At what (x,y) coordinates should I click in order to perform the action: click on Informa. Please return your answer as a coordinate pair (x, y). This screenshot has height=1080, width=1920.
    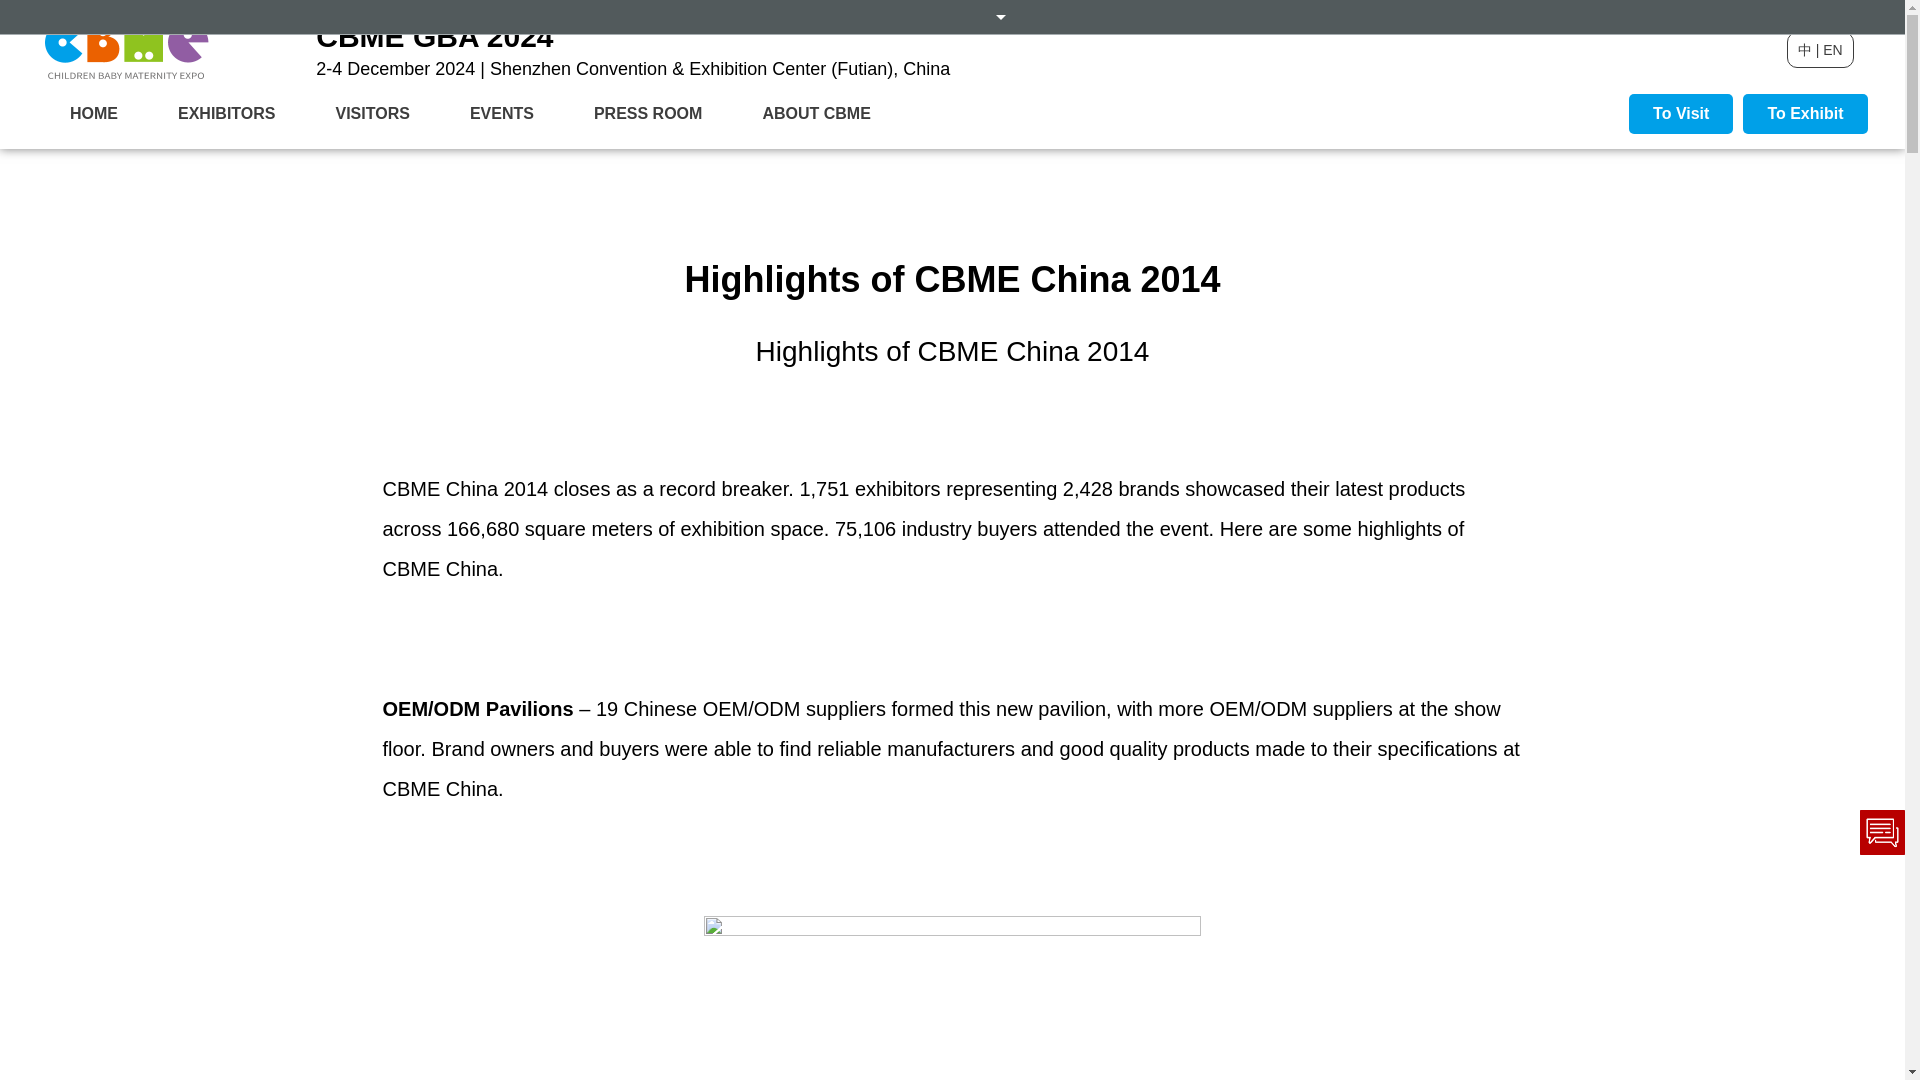
    Looking at the image, I should click on (952, 15).